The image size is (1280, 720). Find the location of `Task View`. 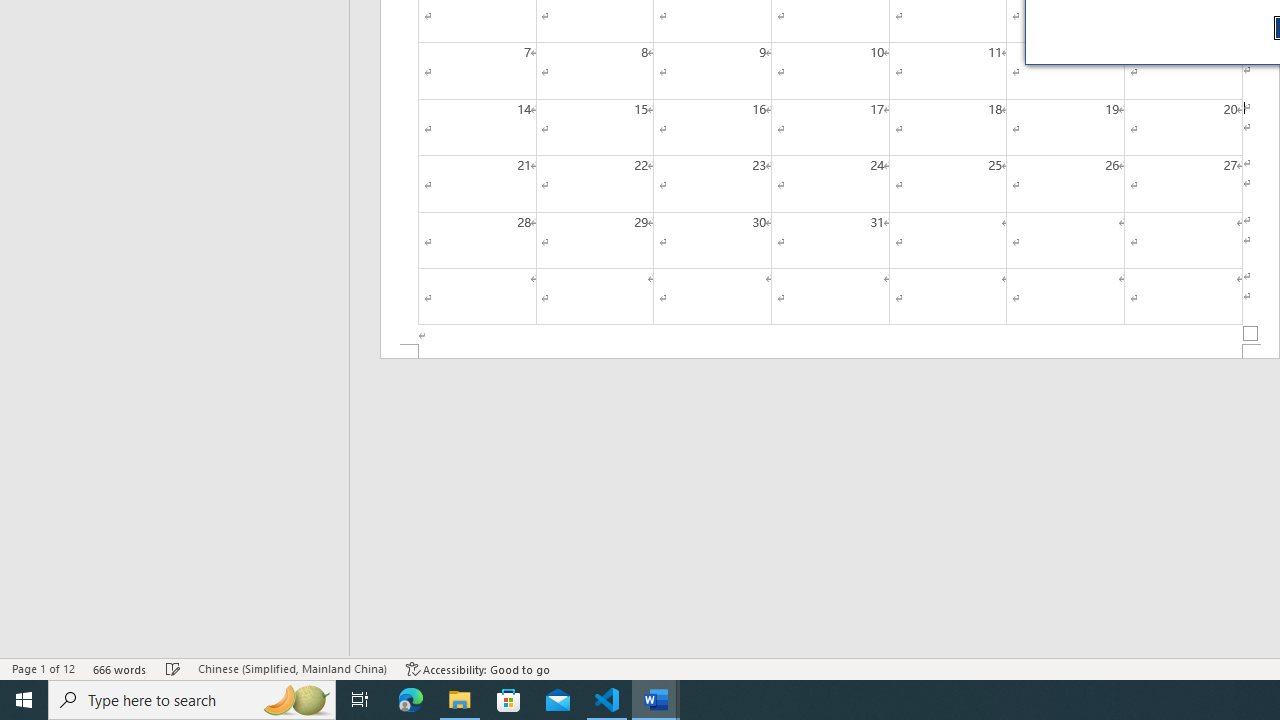

Task View is located at coordinates (360, 700).